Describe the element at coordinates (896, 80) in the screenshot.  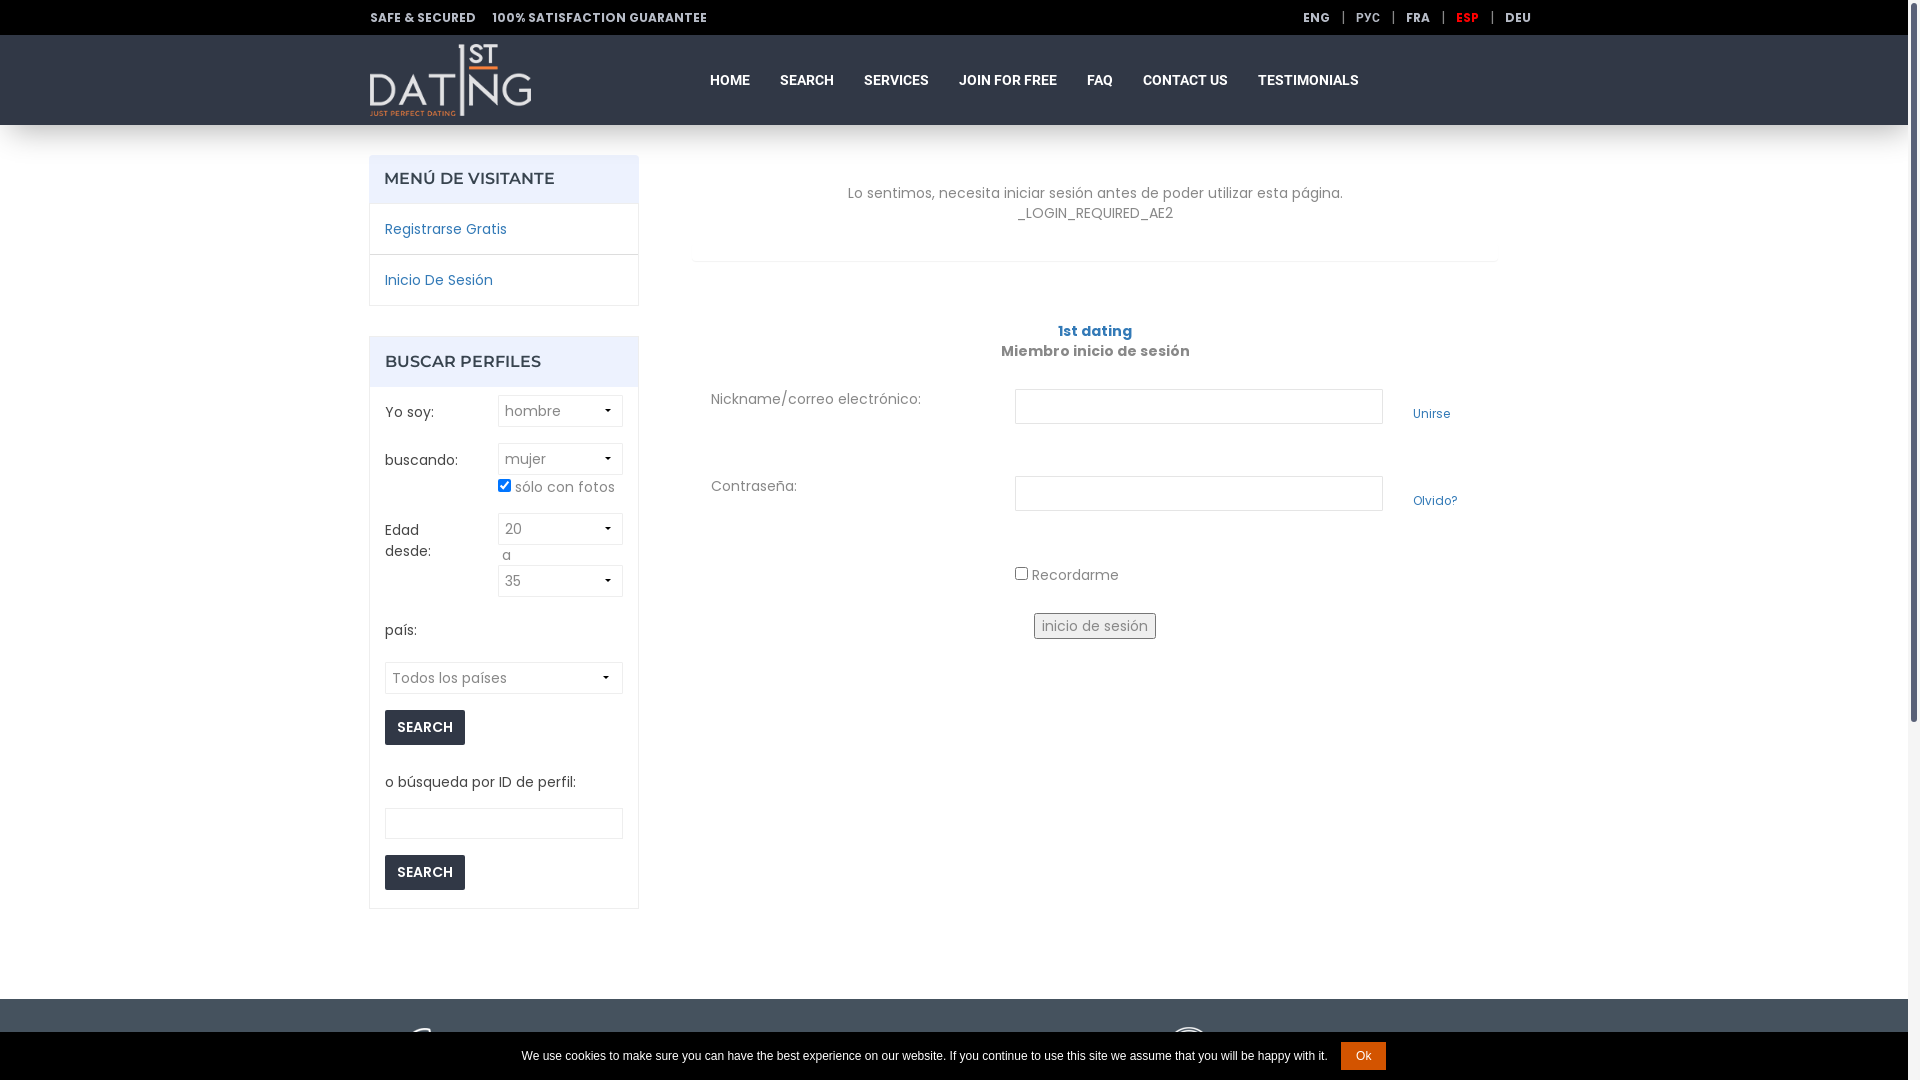
I see `SERVICES` at that location.